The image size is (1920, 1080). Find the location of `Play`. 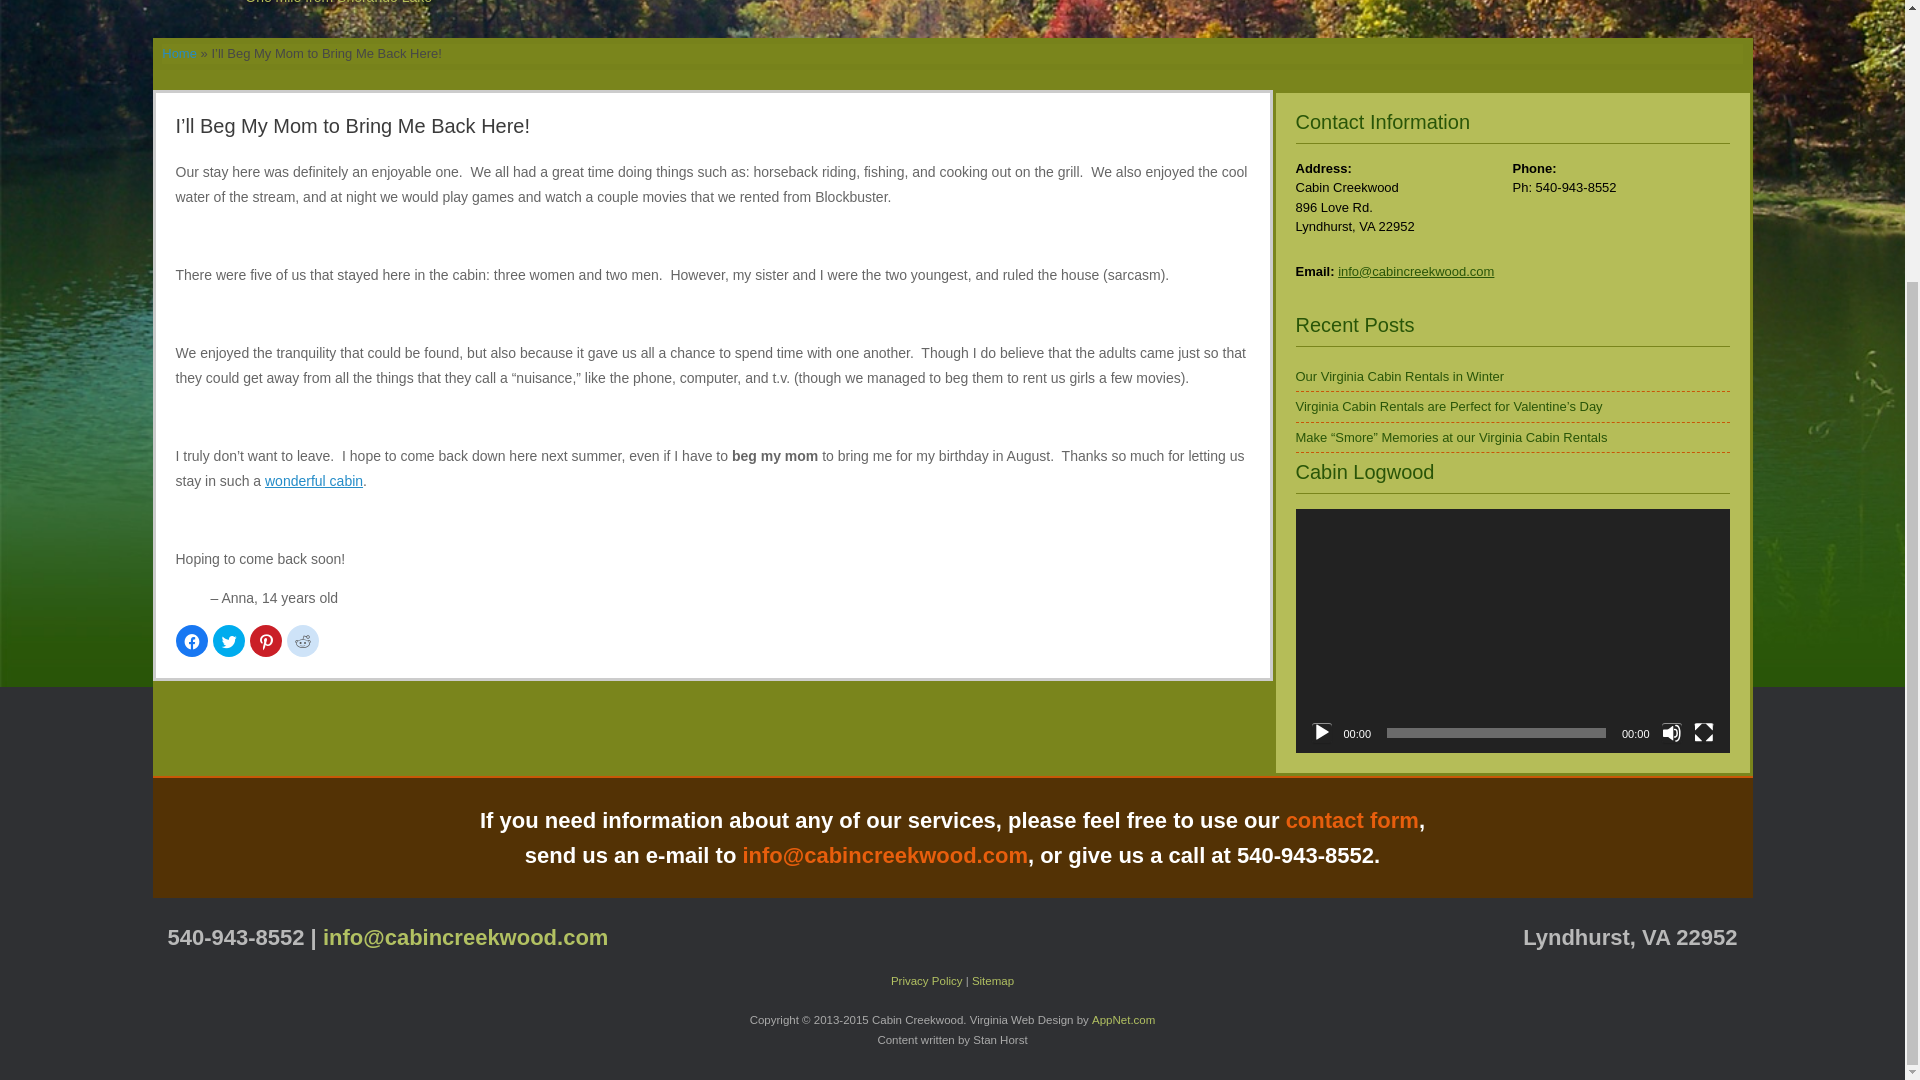

Play is located at coordinates (1322, 732).